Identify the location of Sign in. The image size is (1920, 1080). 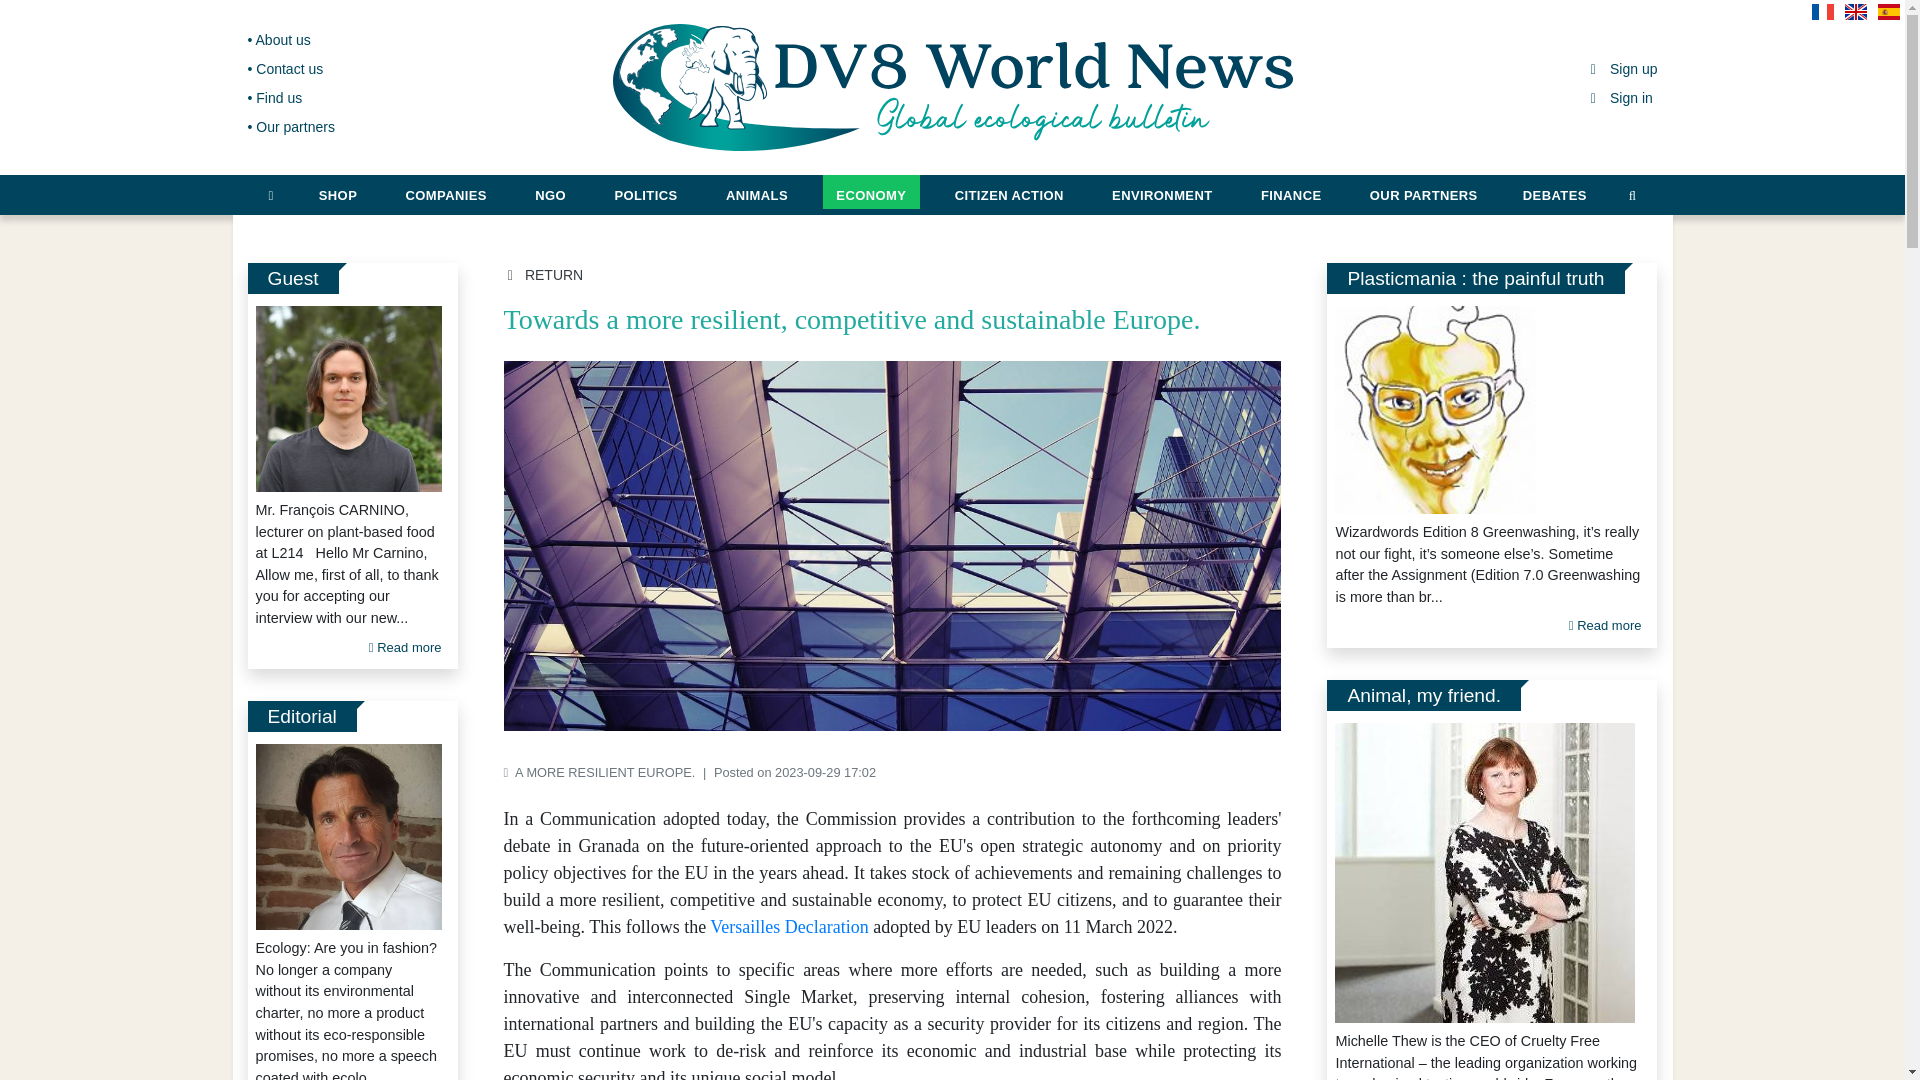
(1619, 97).